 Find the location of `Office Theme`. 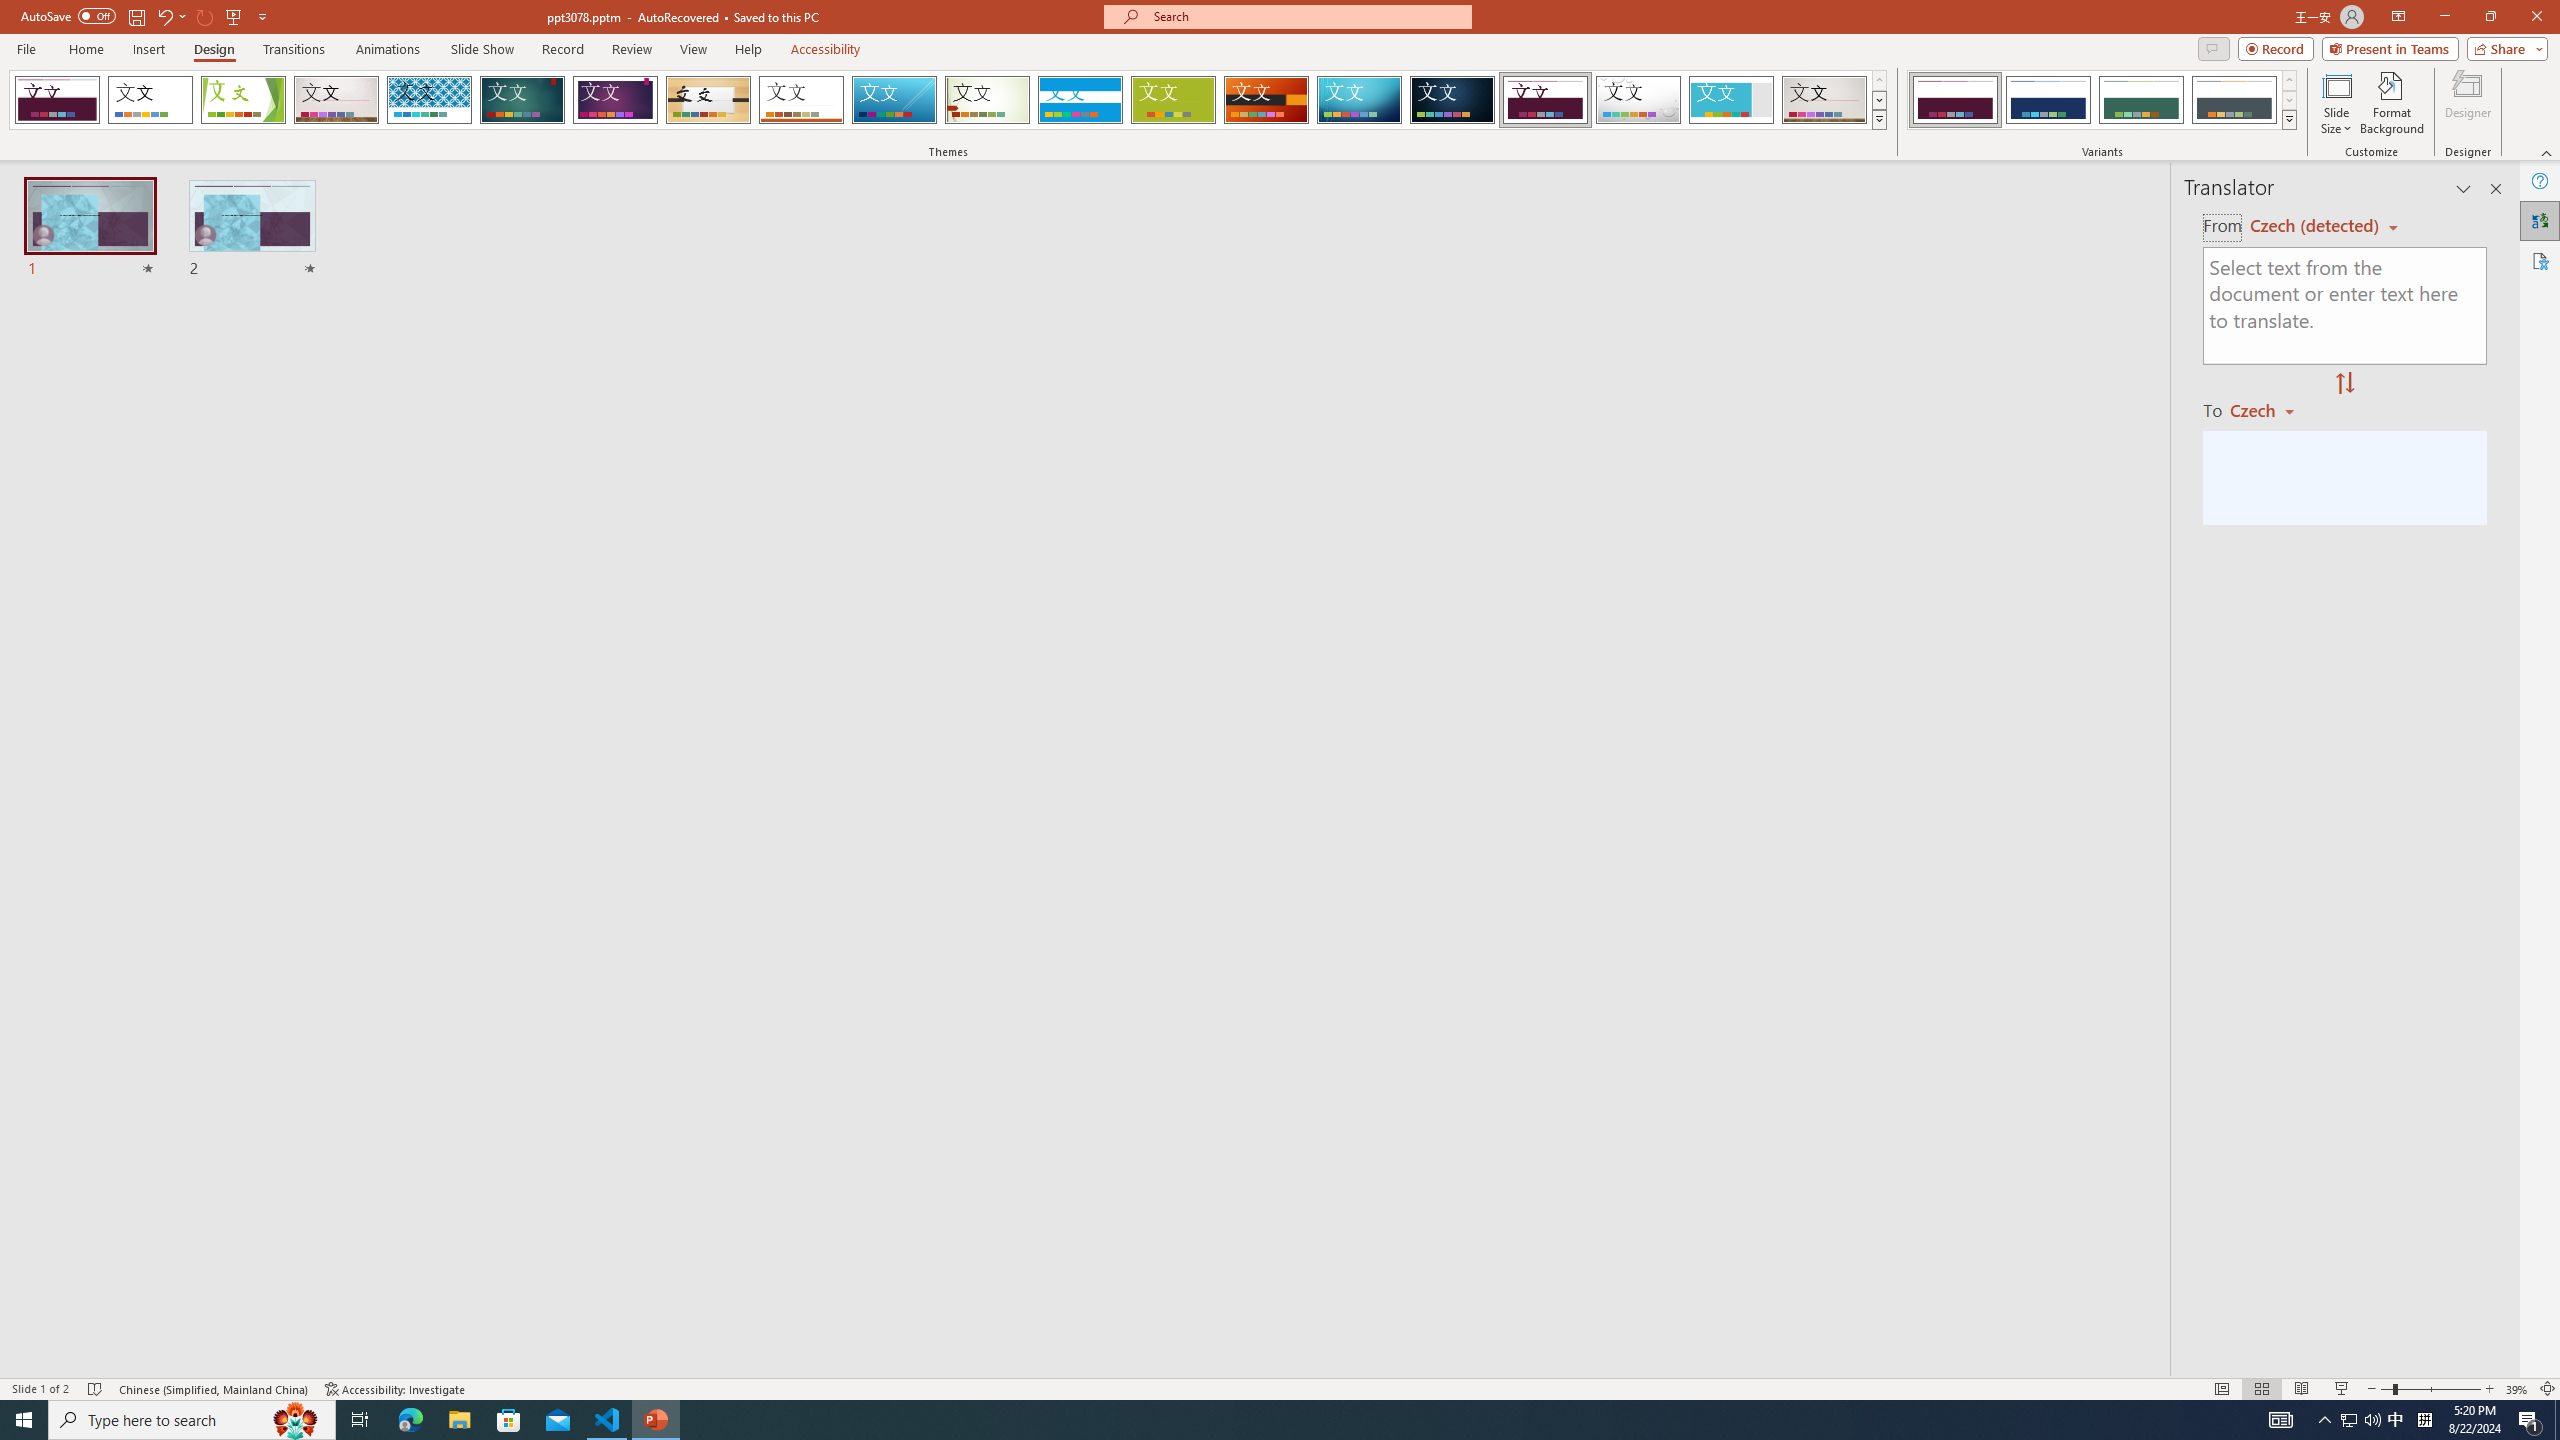

Office Theme is located at coordinates (150, 100).